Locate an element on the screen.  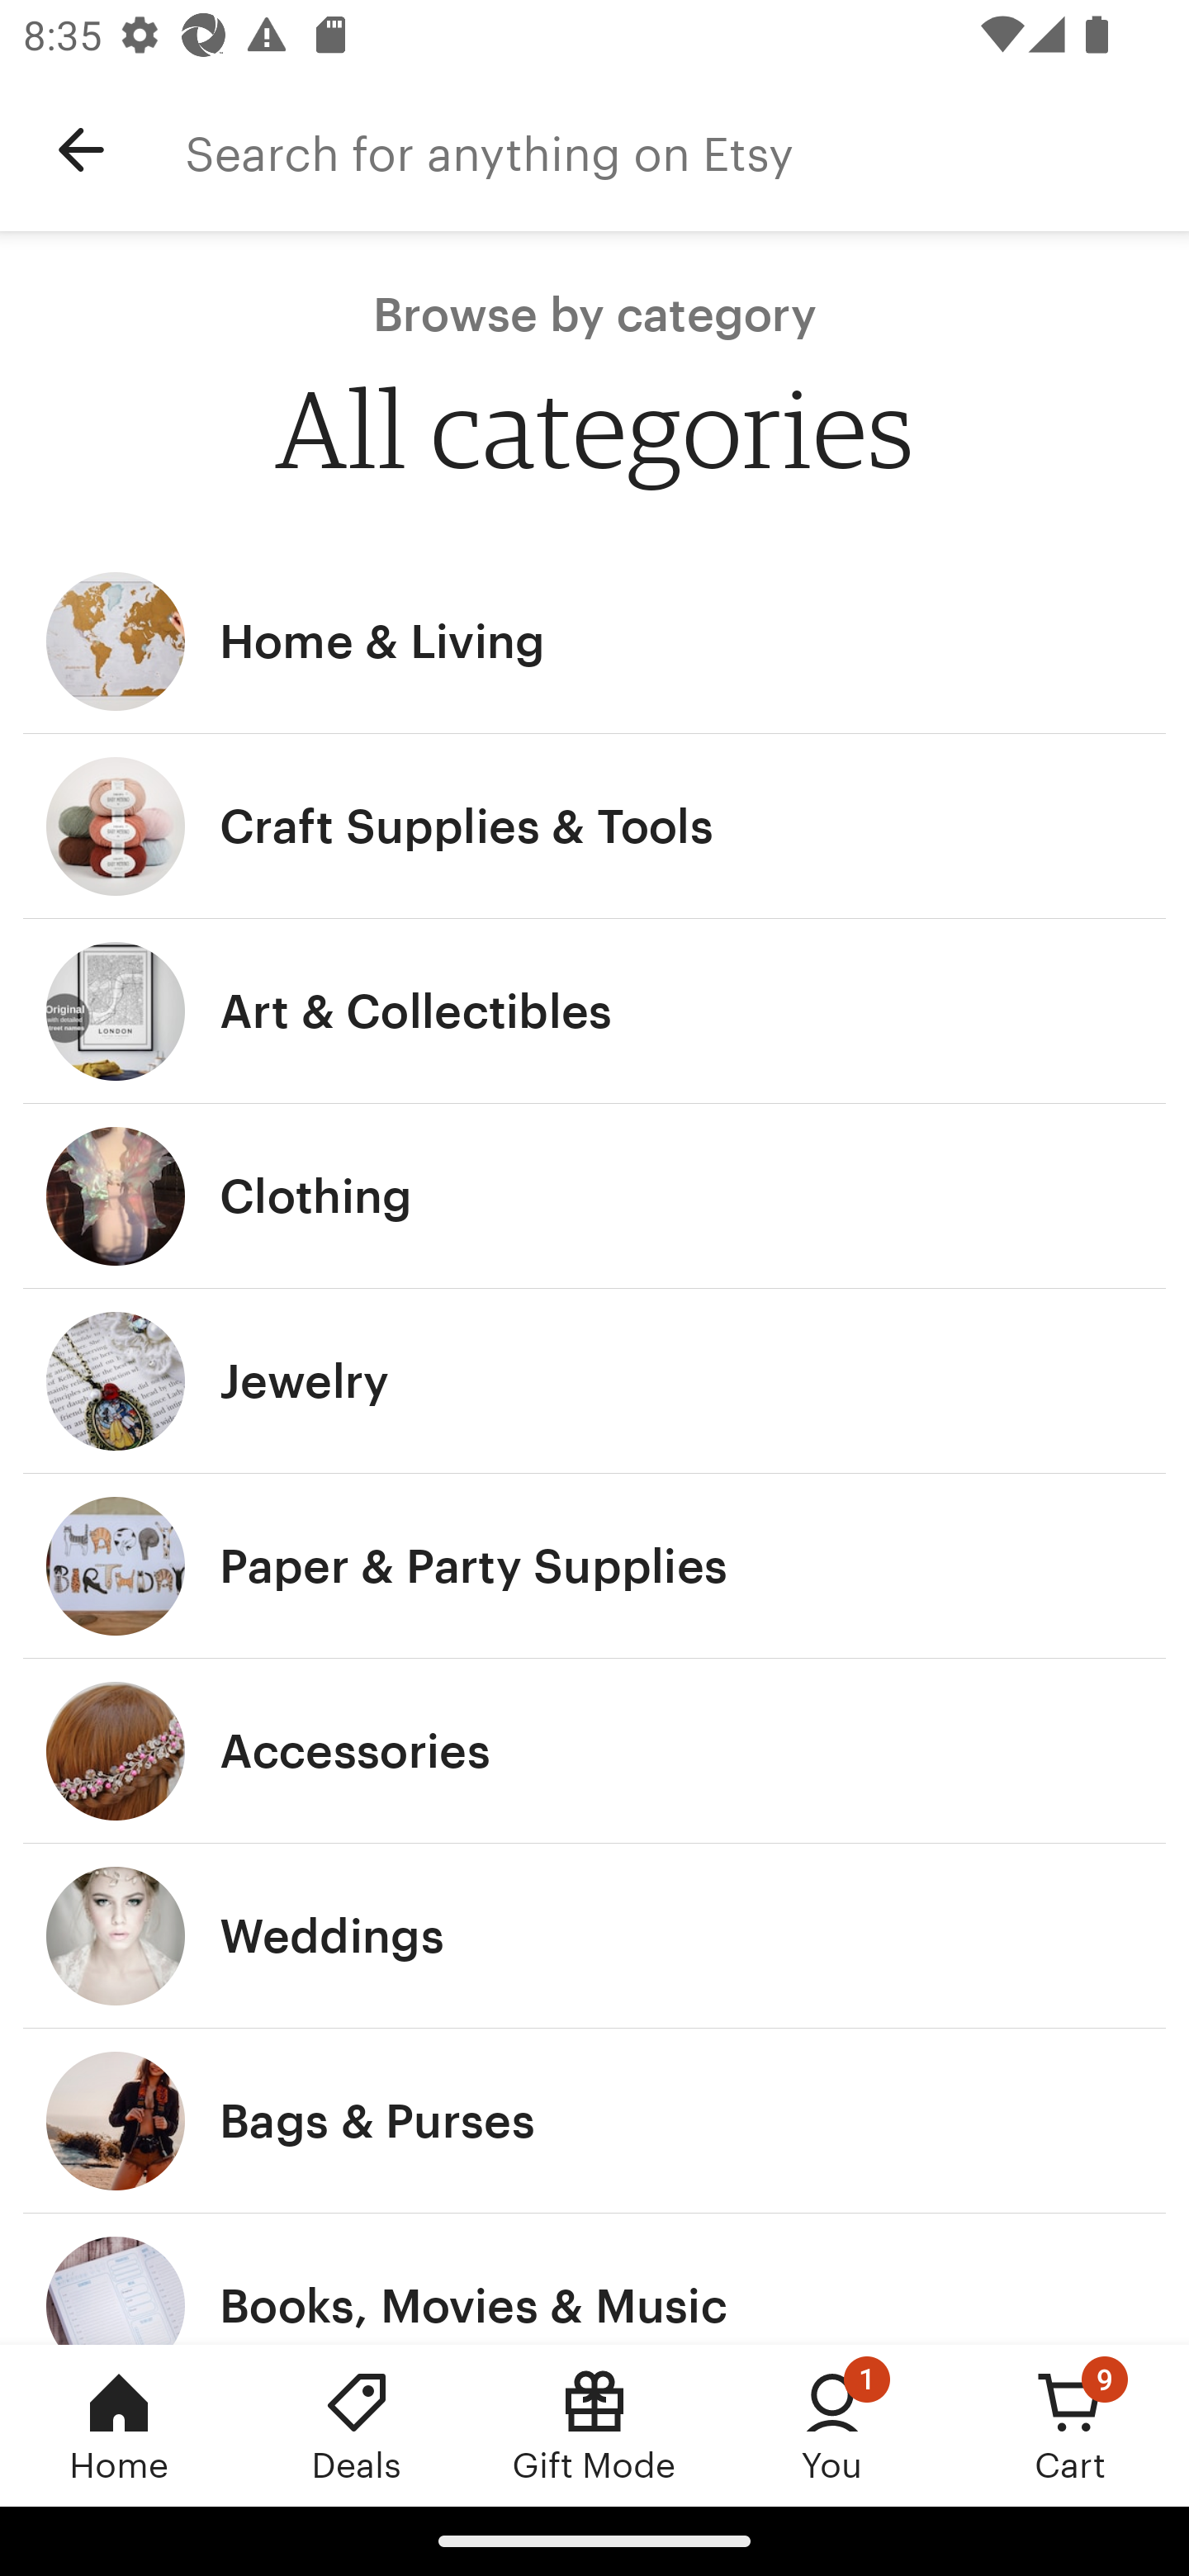
Craft Supplies & Tools is located at coordinates (594, 826).